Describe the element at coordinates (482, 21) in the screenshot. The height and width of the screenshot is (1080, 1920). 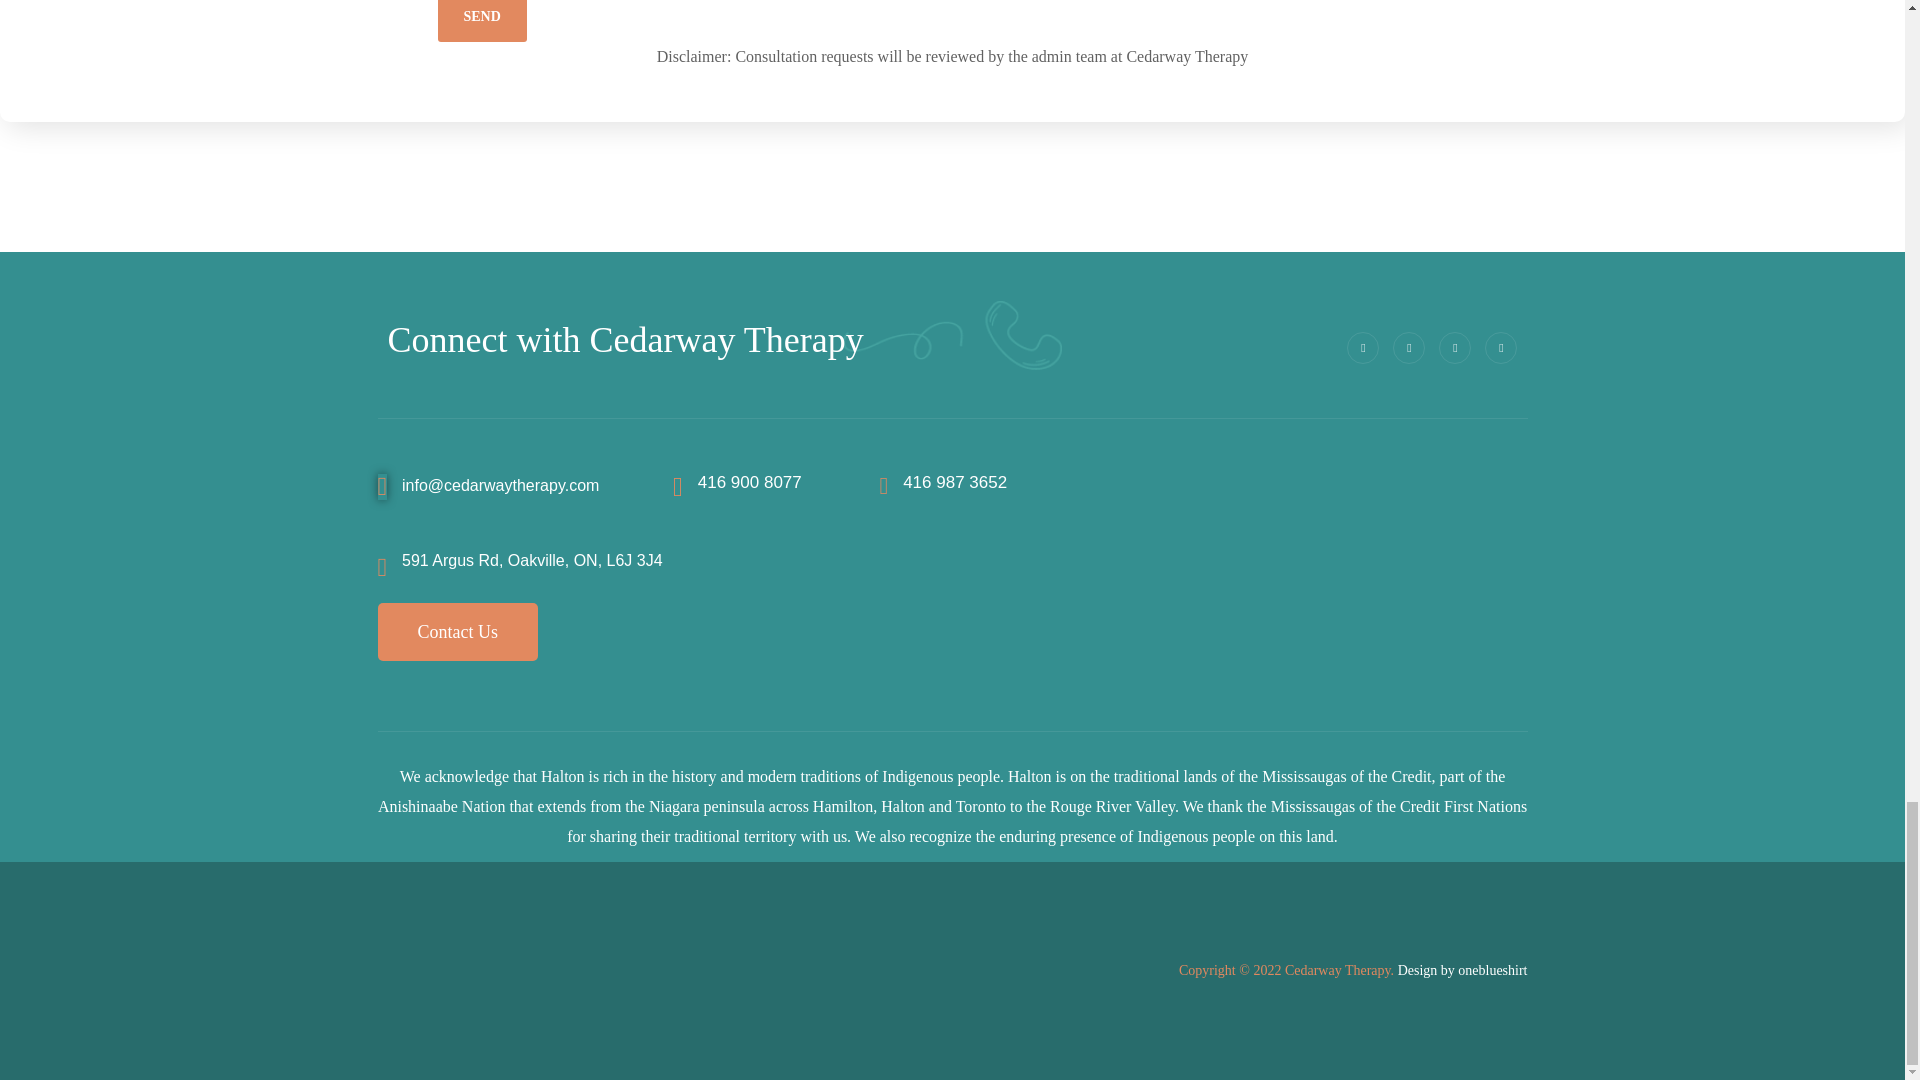
I see `Send` at that location.